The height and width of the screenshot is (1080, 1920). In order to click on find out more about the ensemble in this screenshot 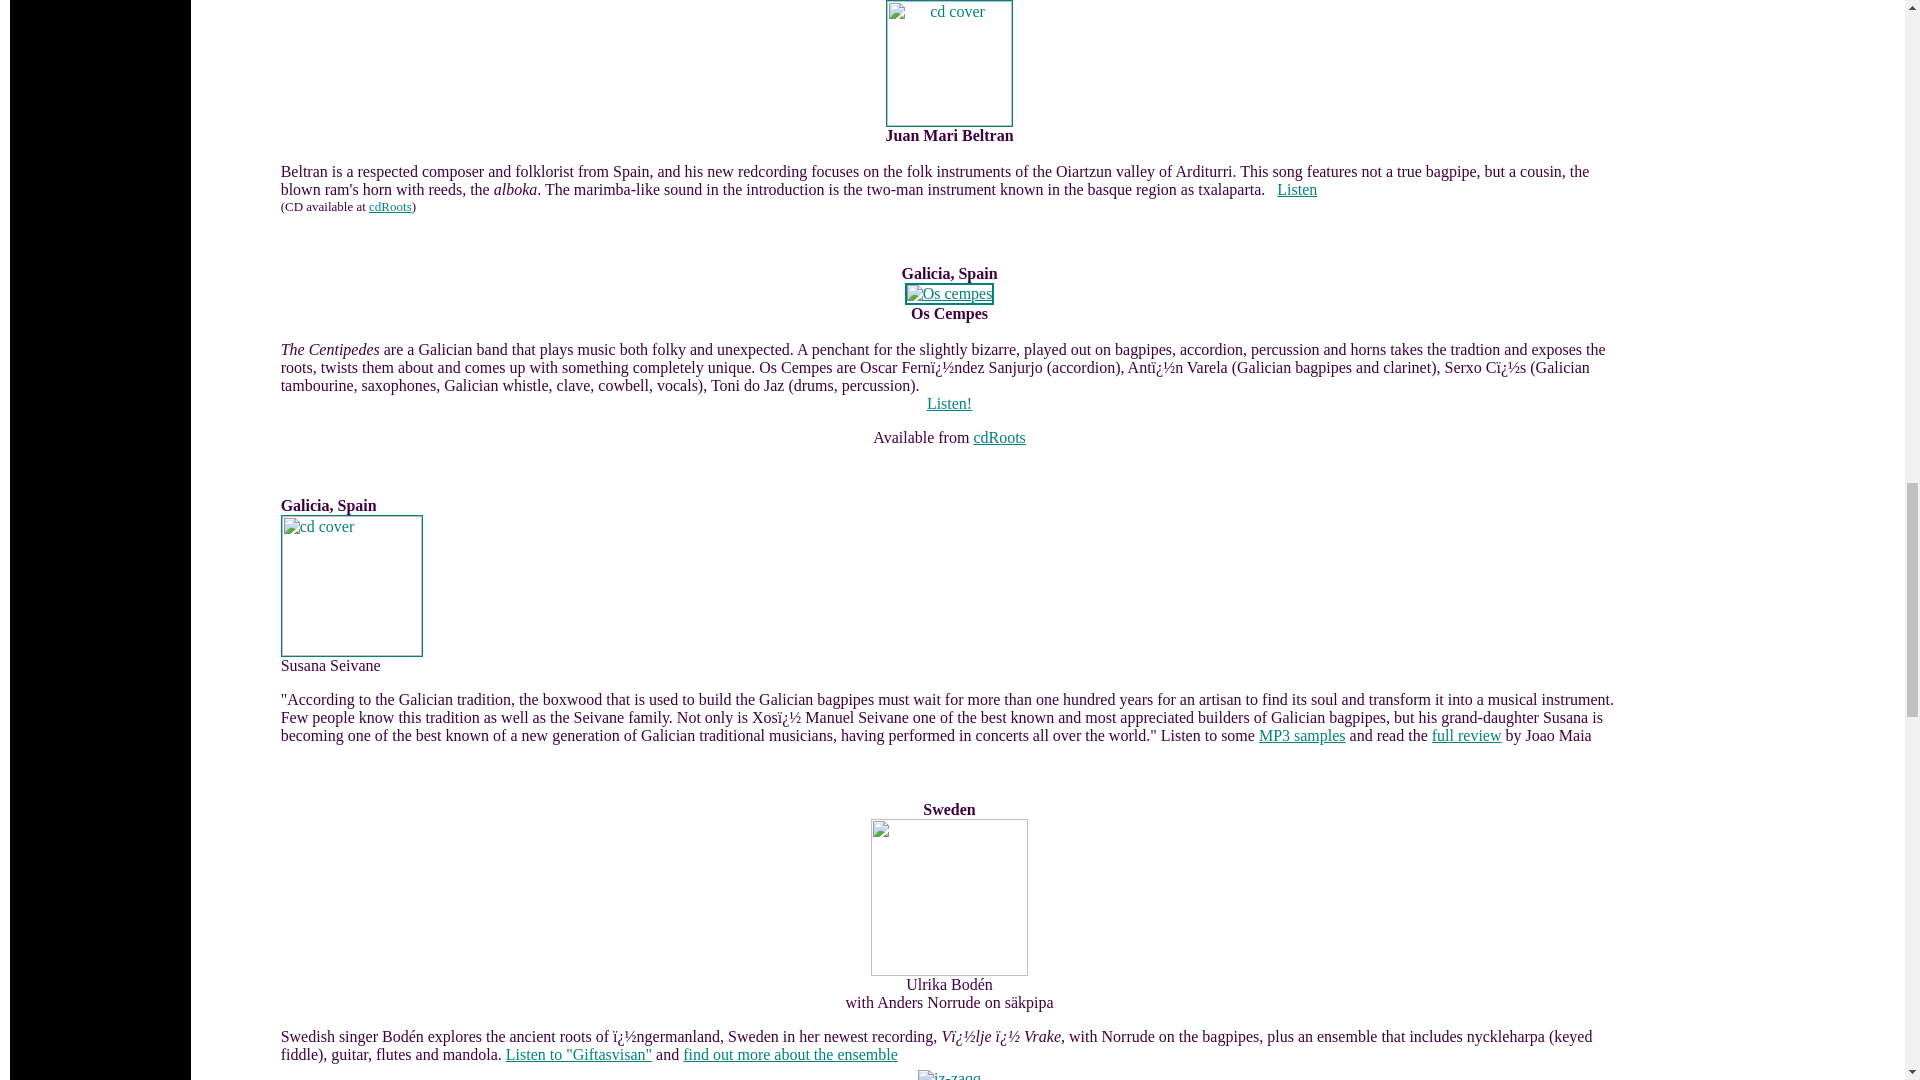, I will do `click(790, 1054)`.